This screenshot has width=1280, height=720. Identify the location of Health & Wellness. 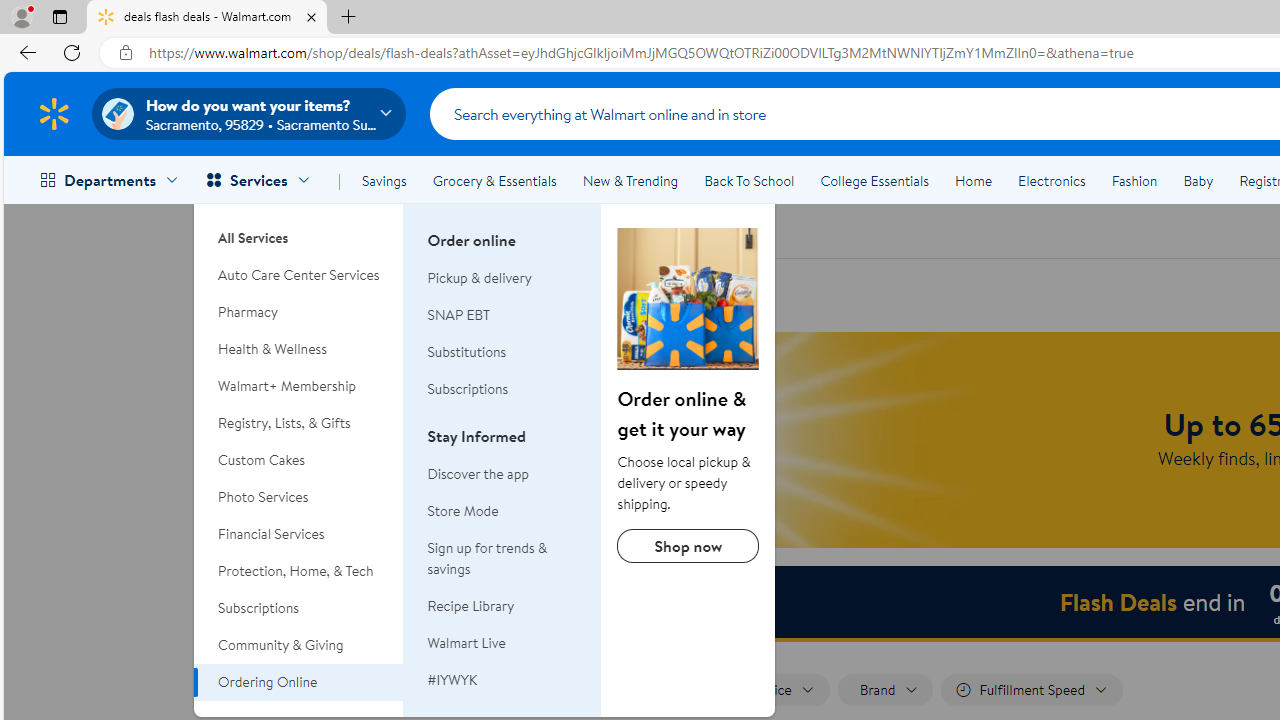
(299, 349).